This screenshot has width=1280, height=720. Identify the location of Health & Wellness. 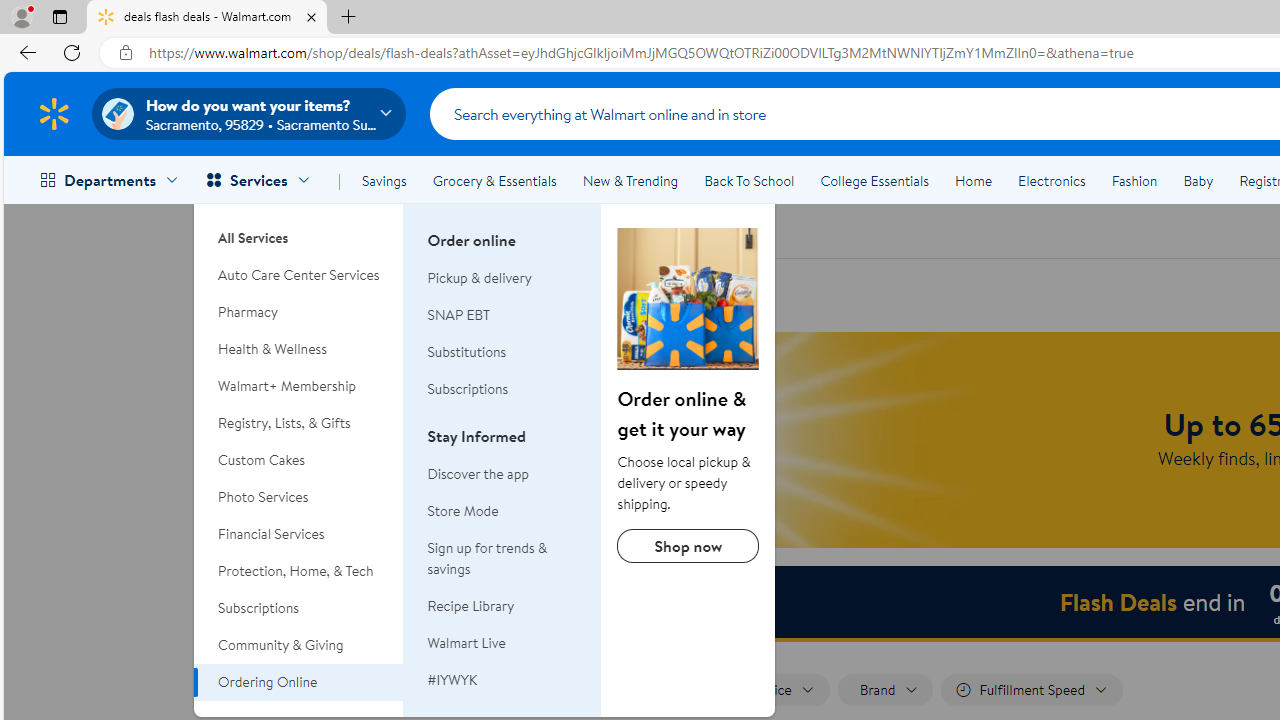
(299, 349).